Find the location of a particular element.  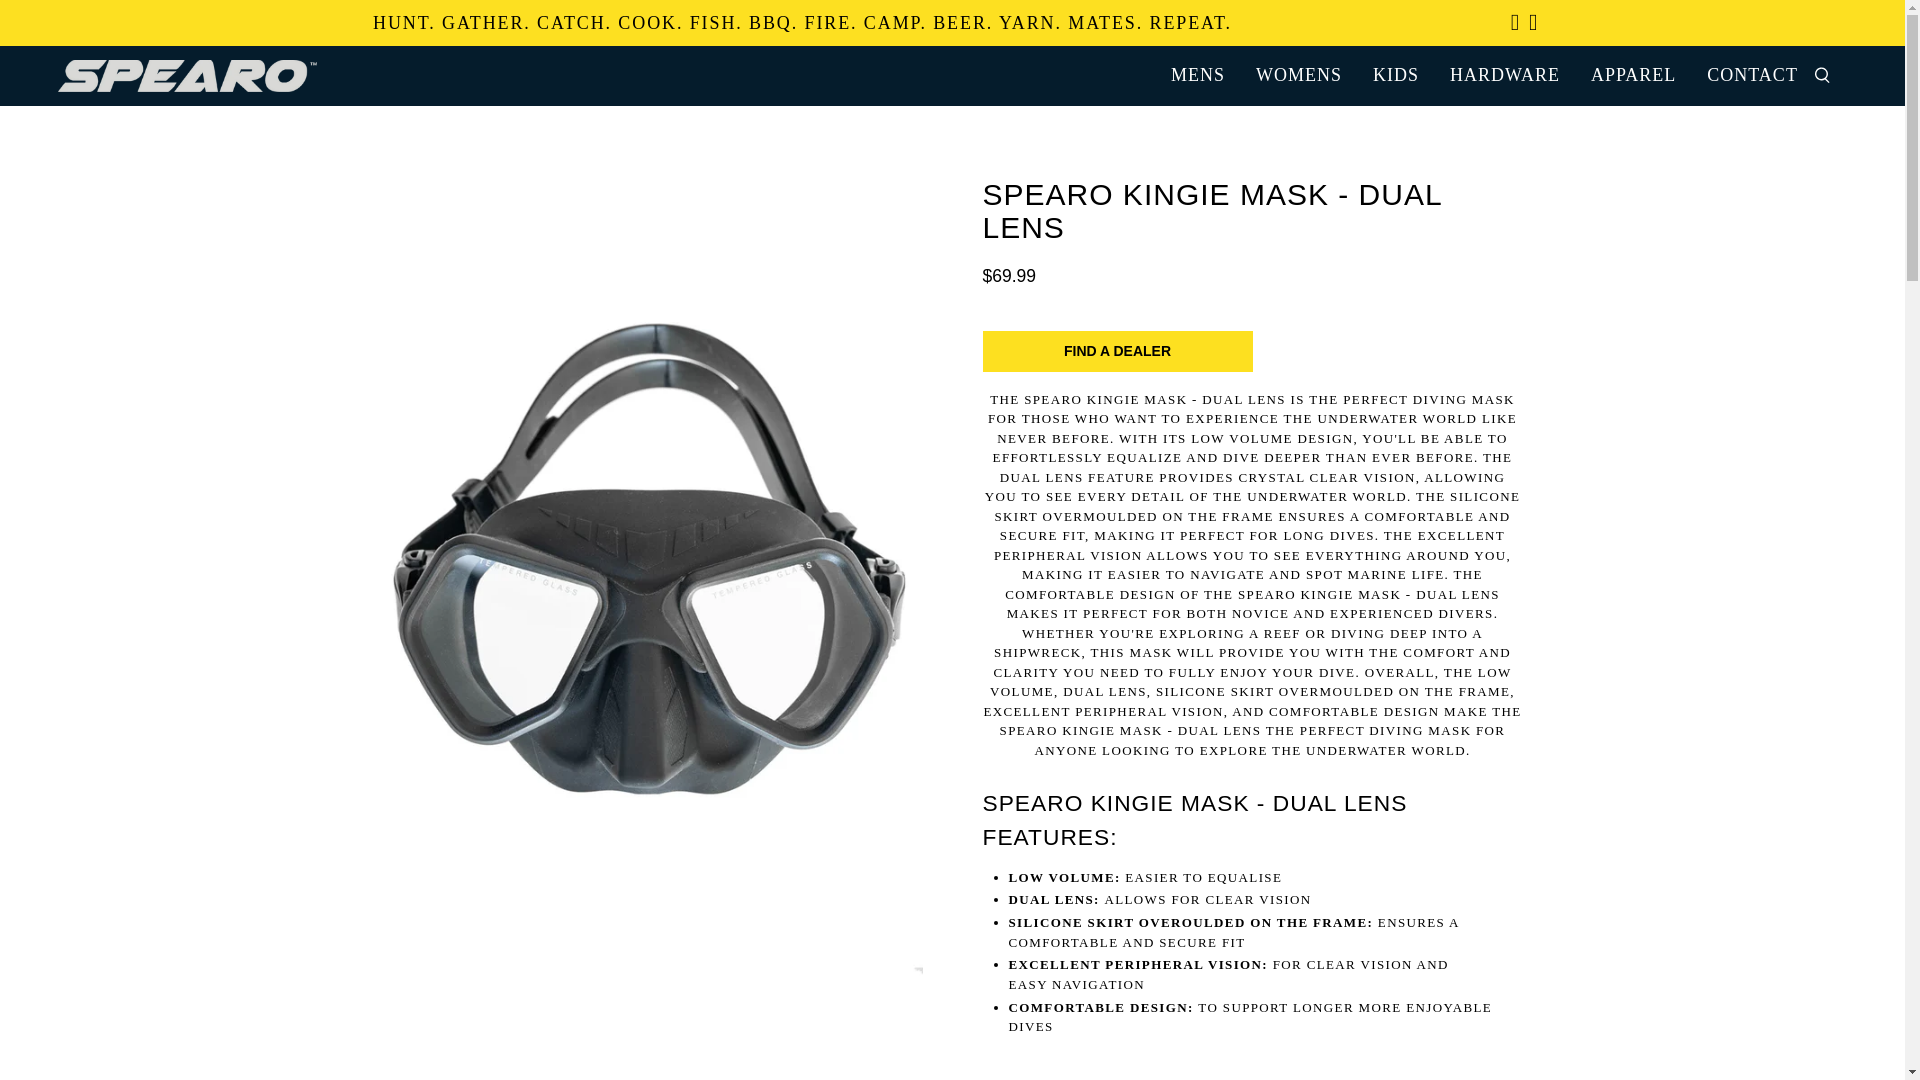

FIND A DEALER is located at coordinates (1116, 350).